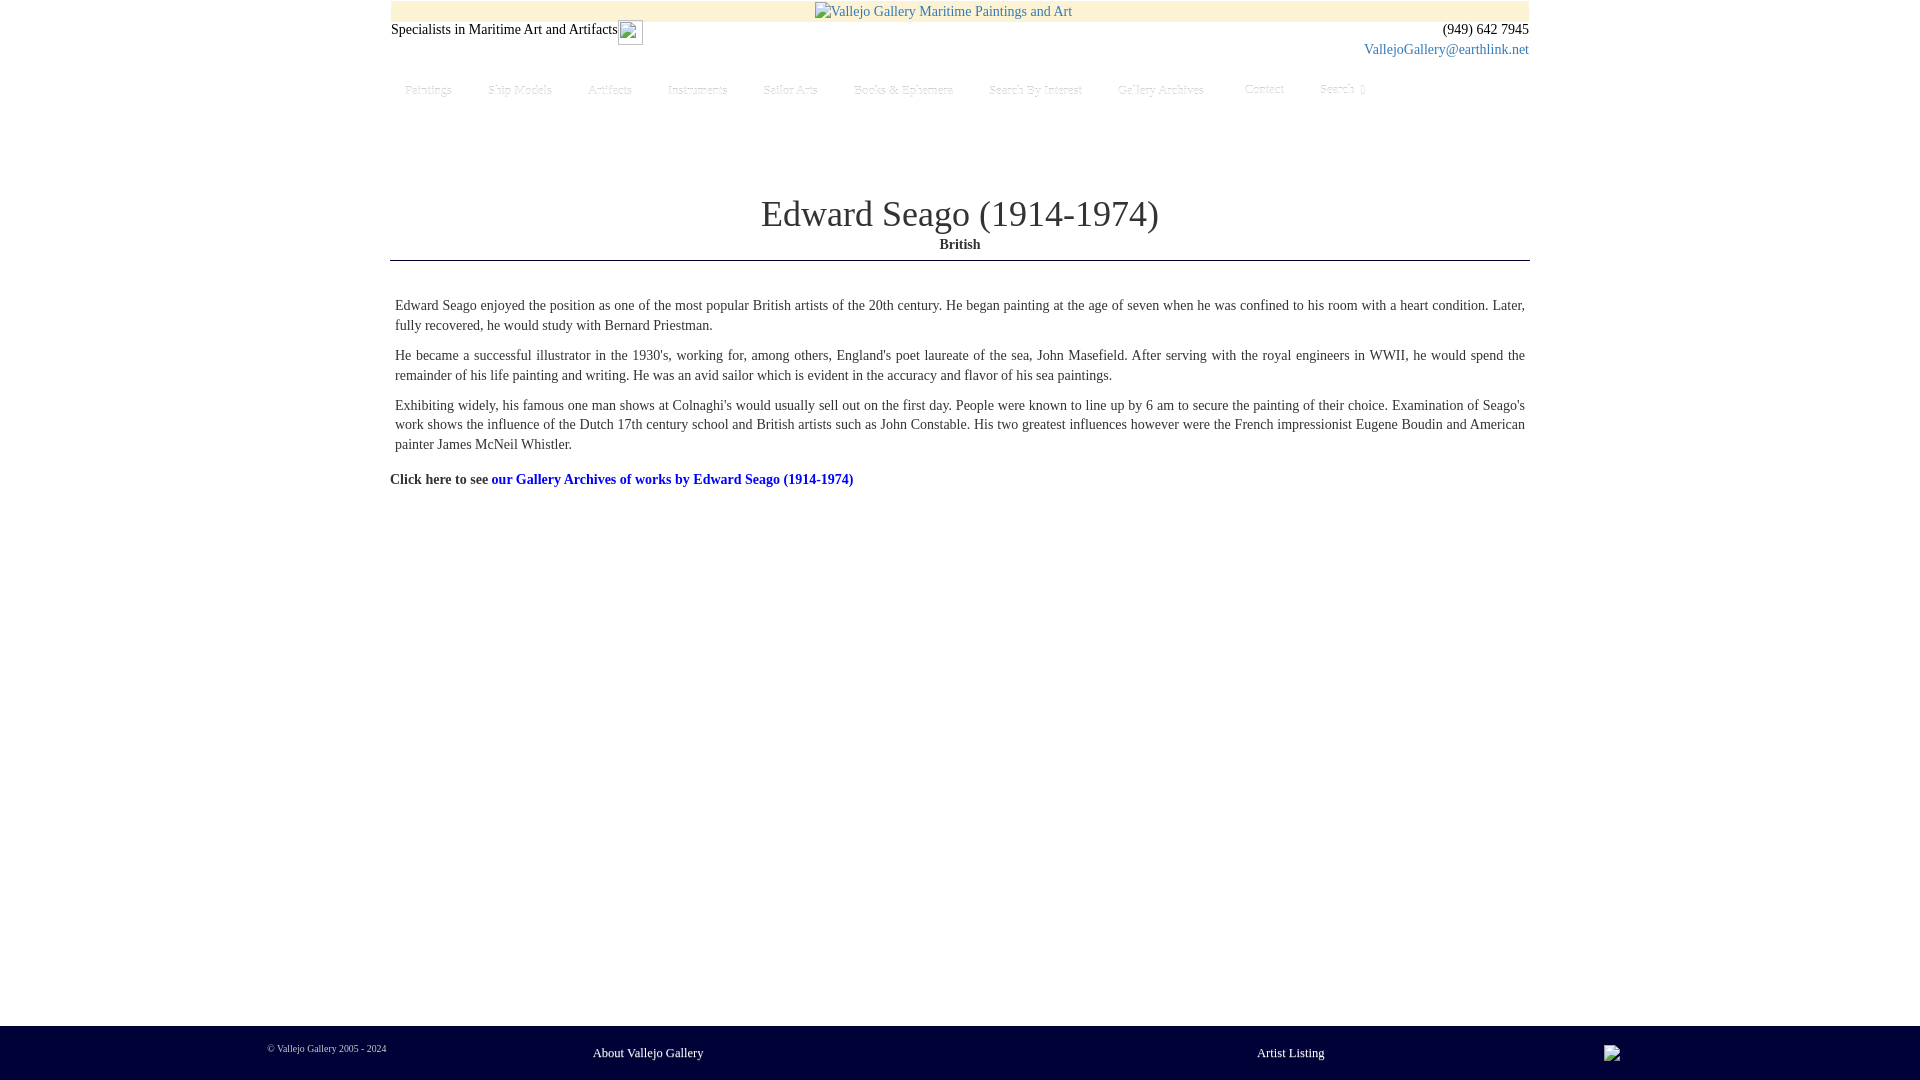  I want to click on Paintings, so click(432, 90).